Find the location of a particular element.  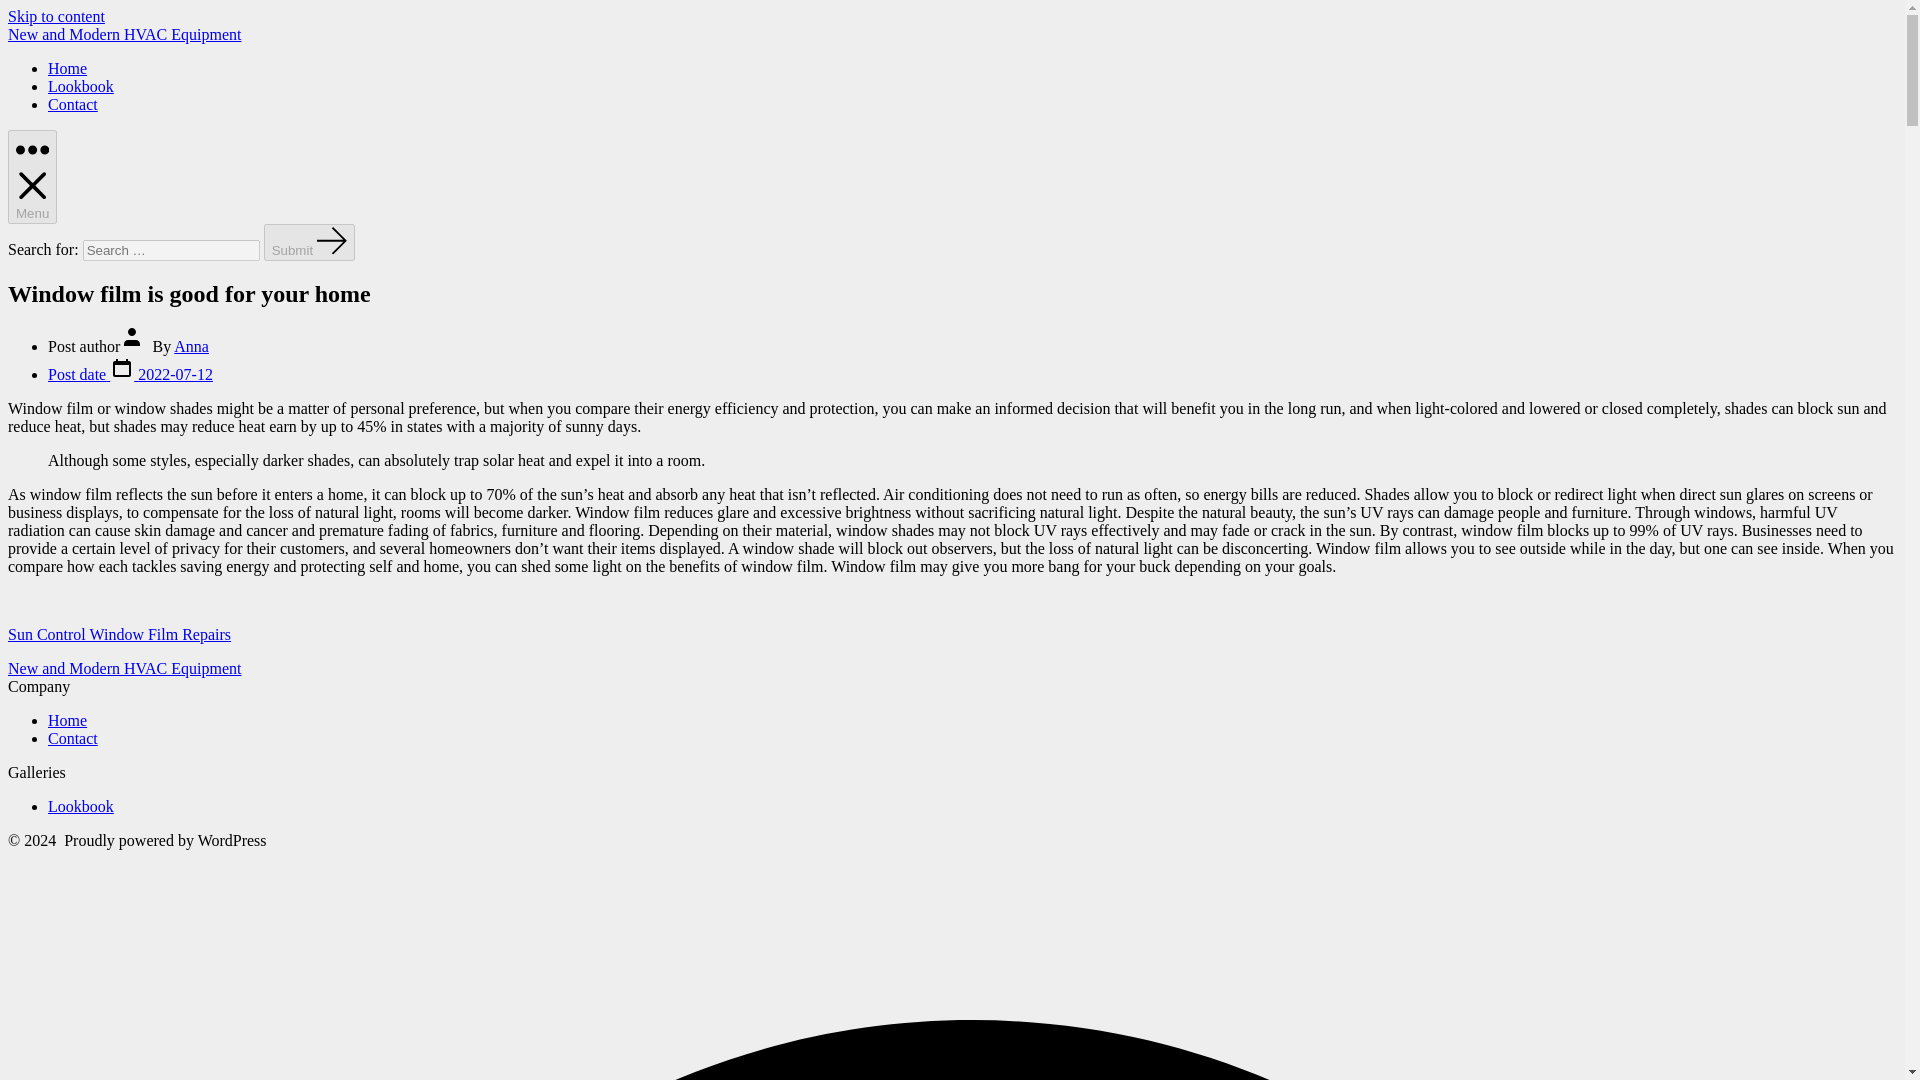

Sun Control Window Film Repairs is located at coordinates (118, 634).